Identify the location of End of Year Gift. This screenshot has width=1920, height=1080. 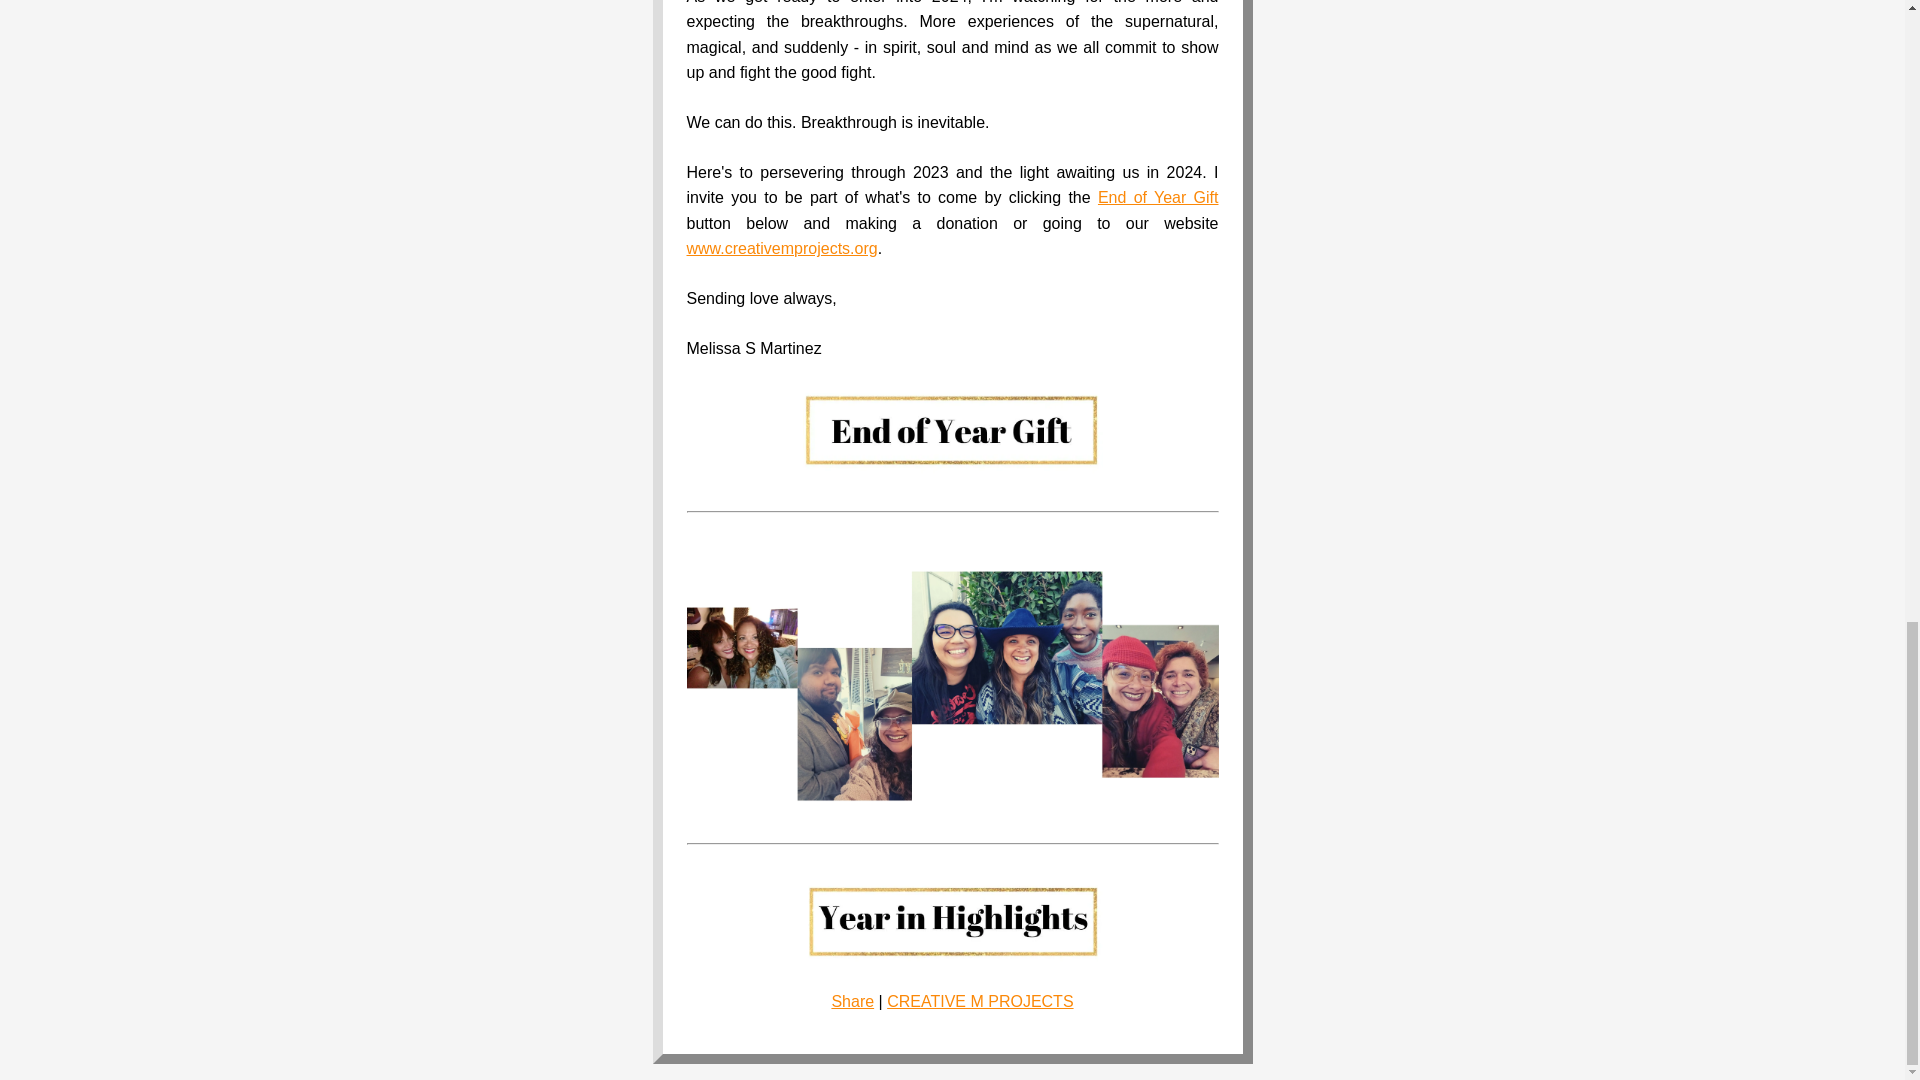
(1158, 198).